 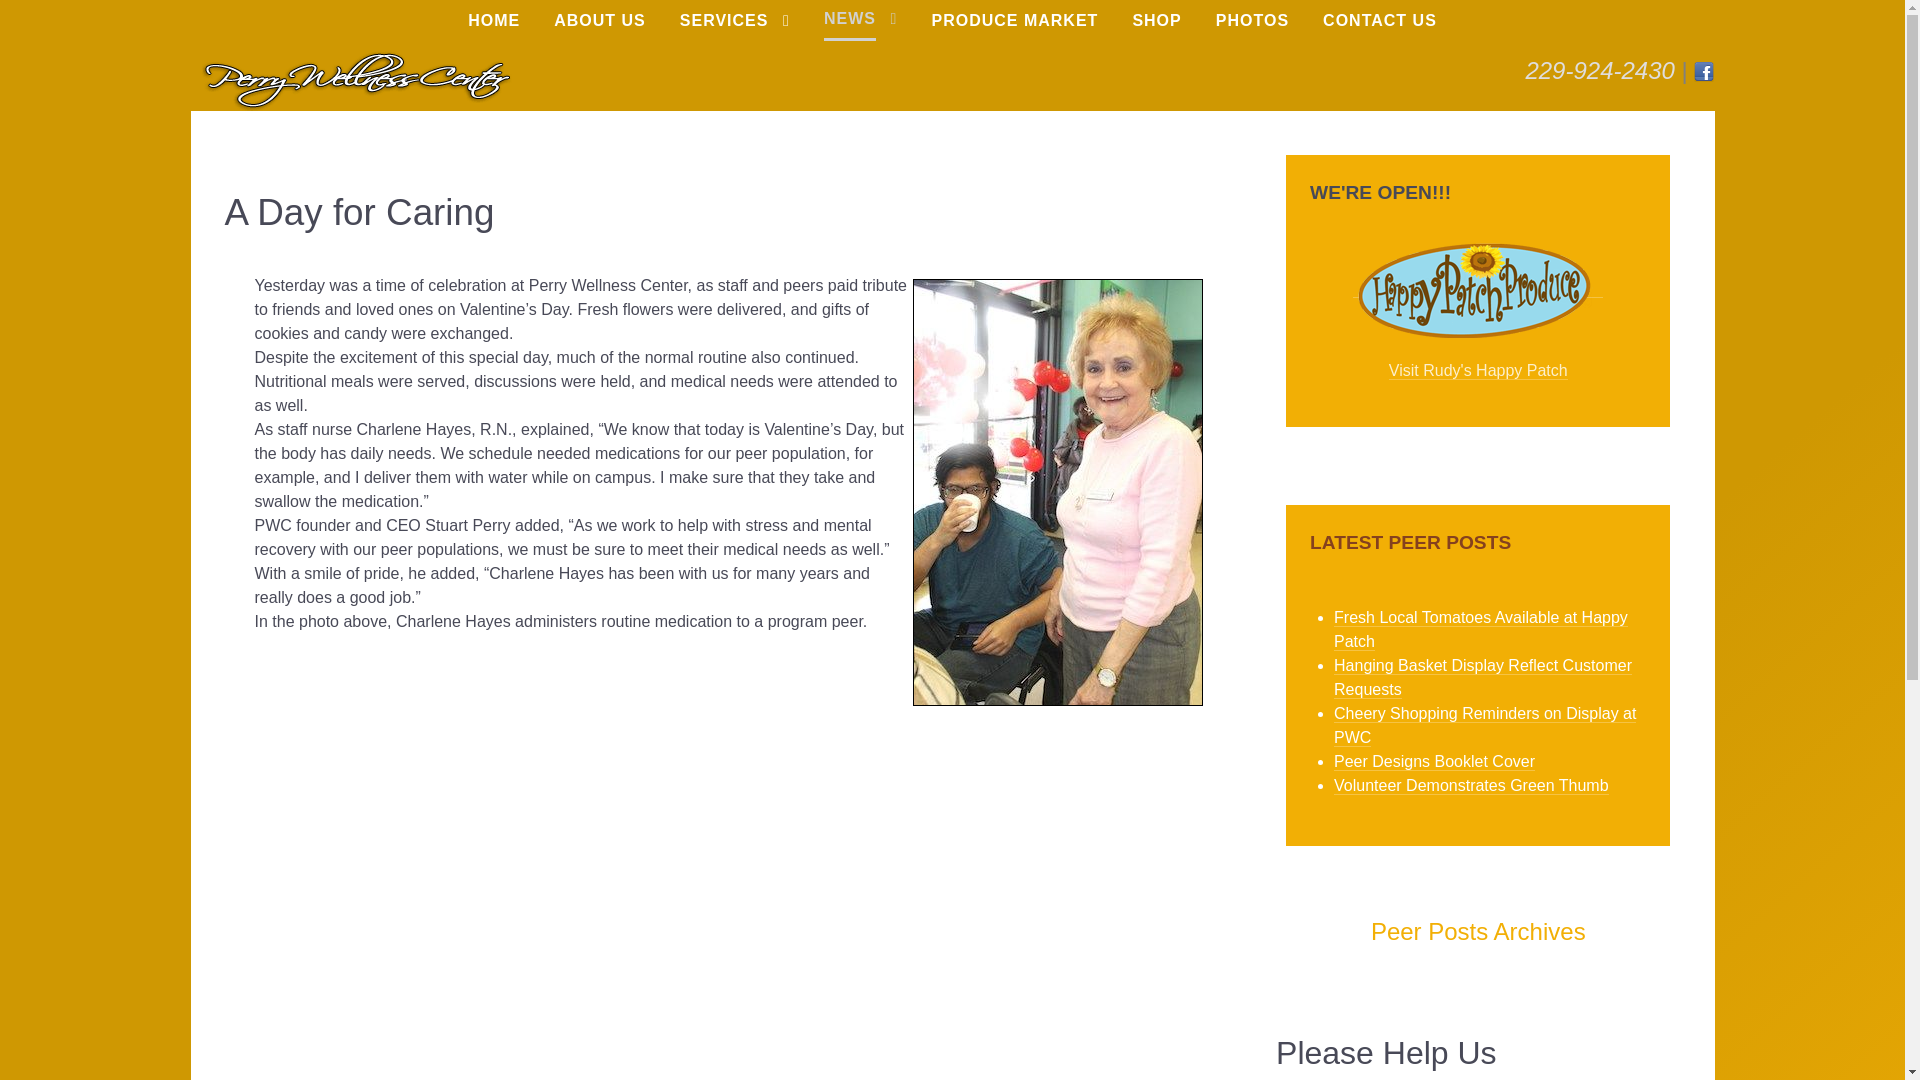 What do you see at coordinates (1478, 932) in the screenshot?
I see `Peer Posts Archives` at bounding box center [1478, 932].